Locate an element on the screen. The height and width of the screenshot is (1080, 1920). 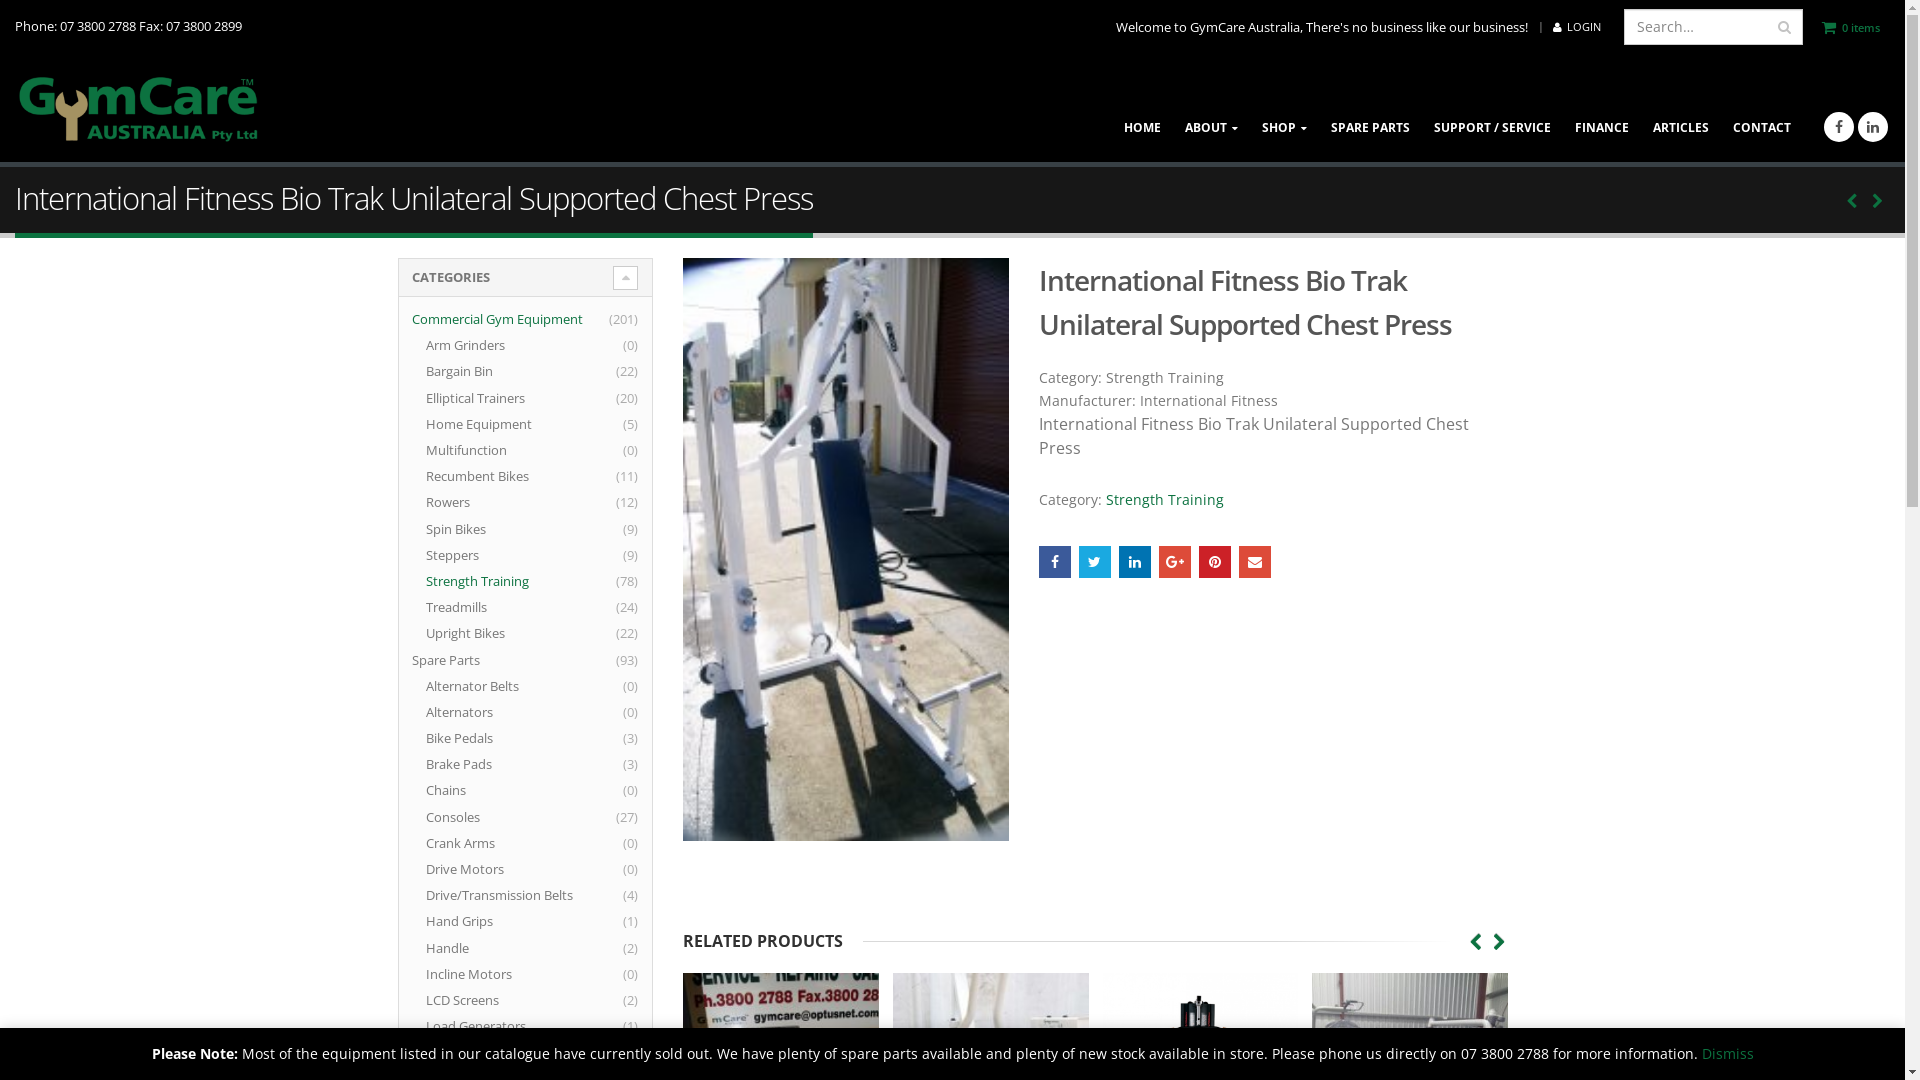
Facebook is located at coordinates (1839, 127).